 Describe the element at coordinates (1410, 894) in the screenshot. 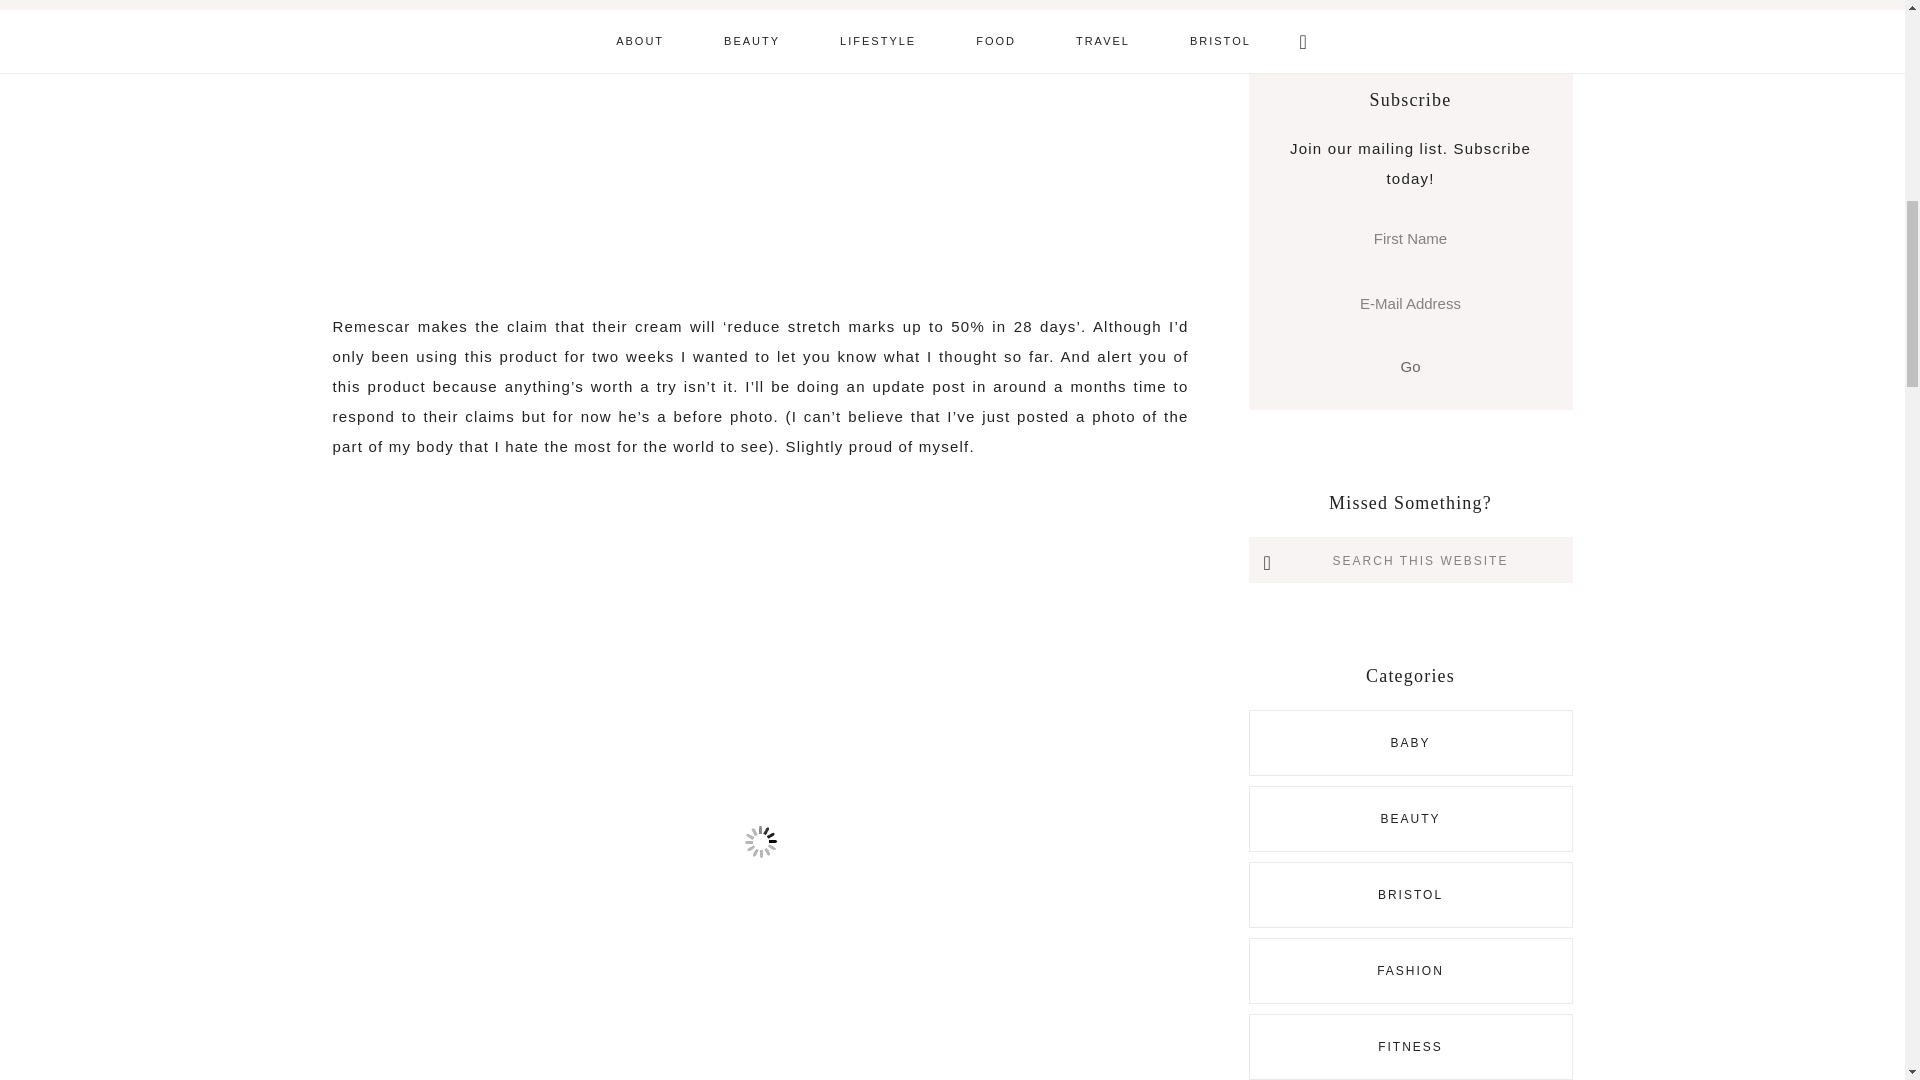

I see `BRISTOL` at that location.